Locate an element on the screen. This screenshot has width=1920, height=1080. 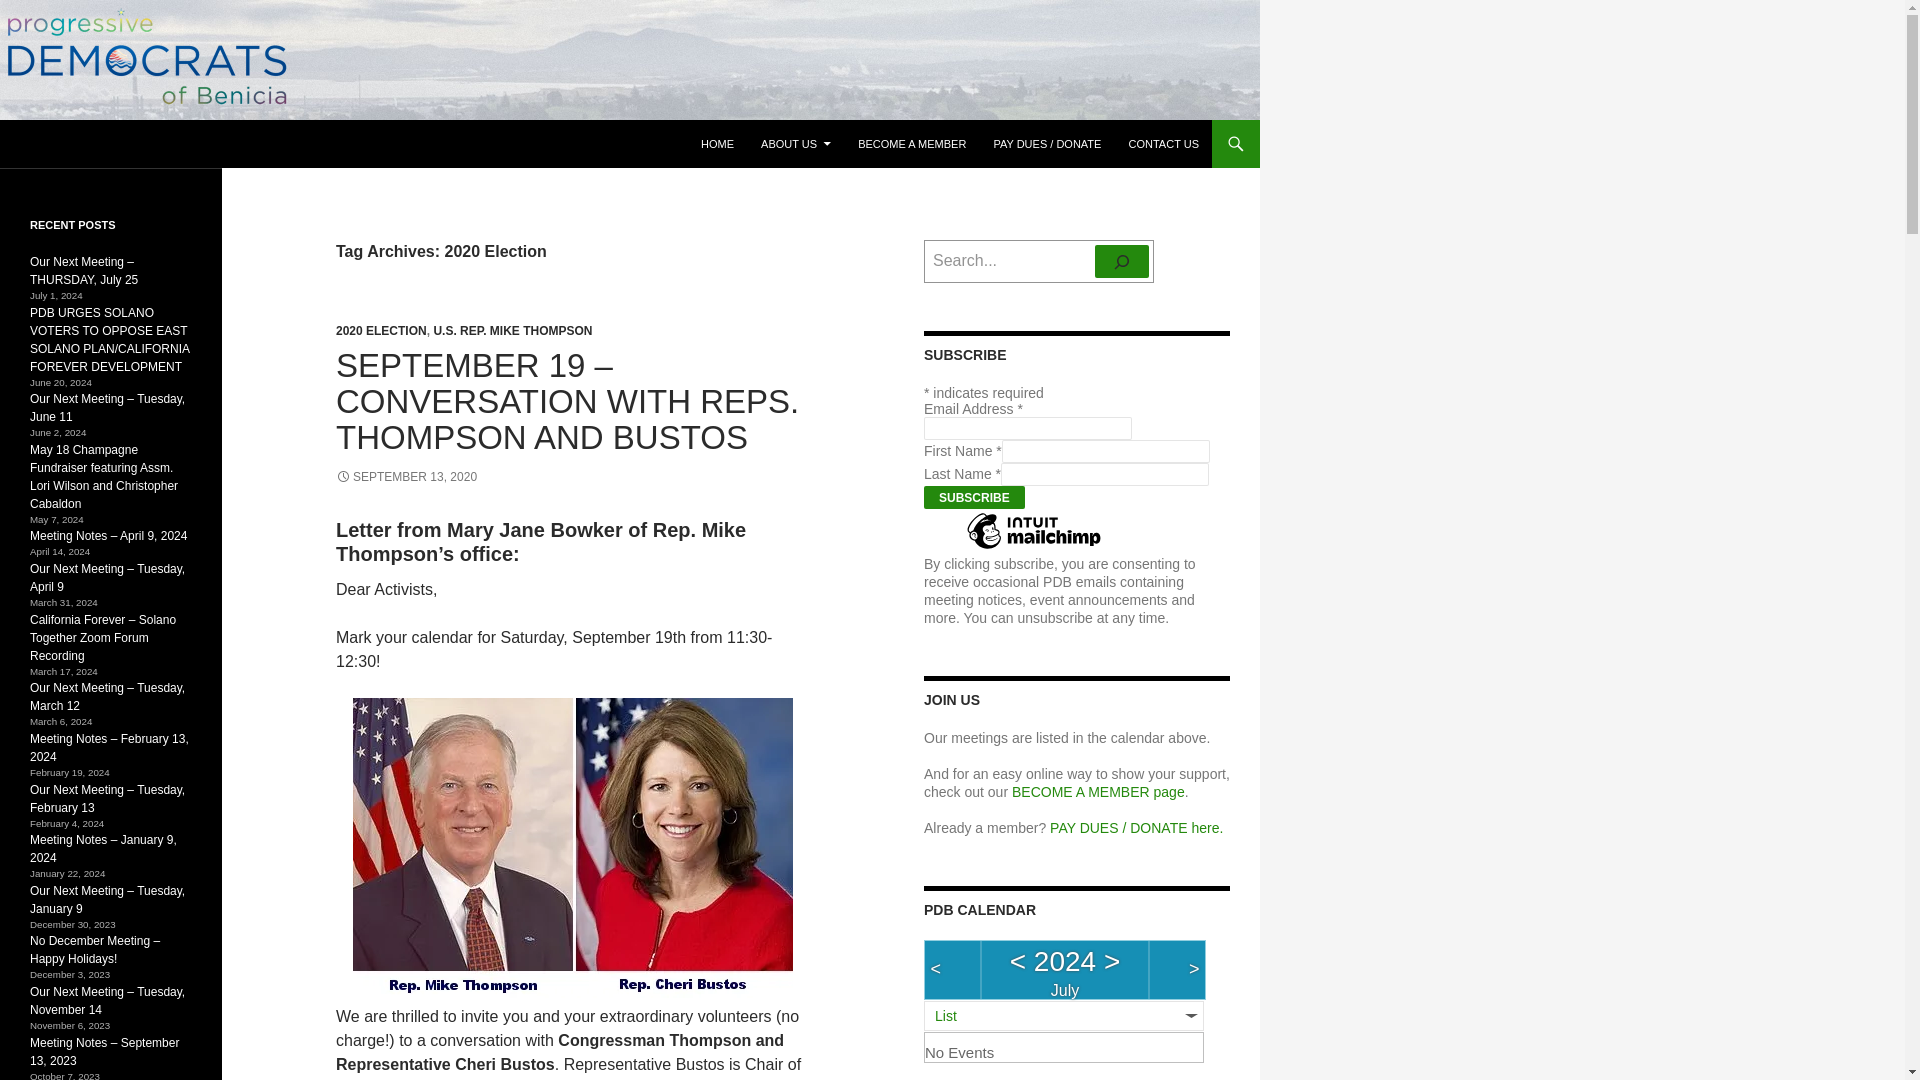
Progressive Democrats of Benicia is located at coordinates (176, 144).